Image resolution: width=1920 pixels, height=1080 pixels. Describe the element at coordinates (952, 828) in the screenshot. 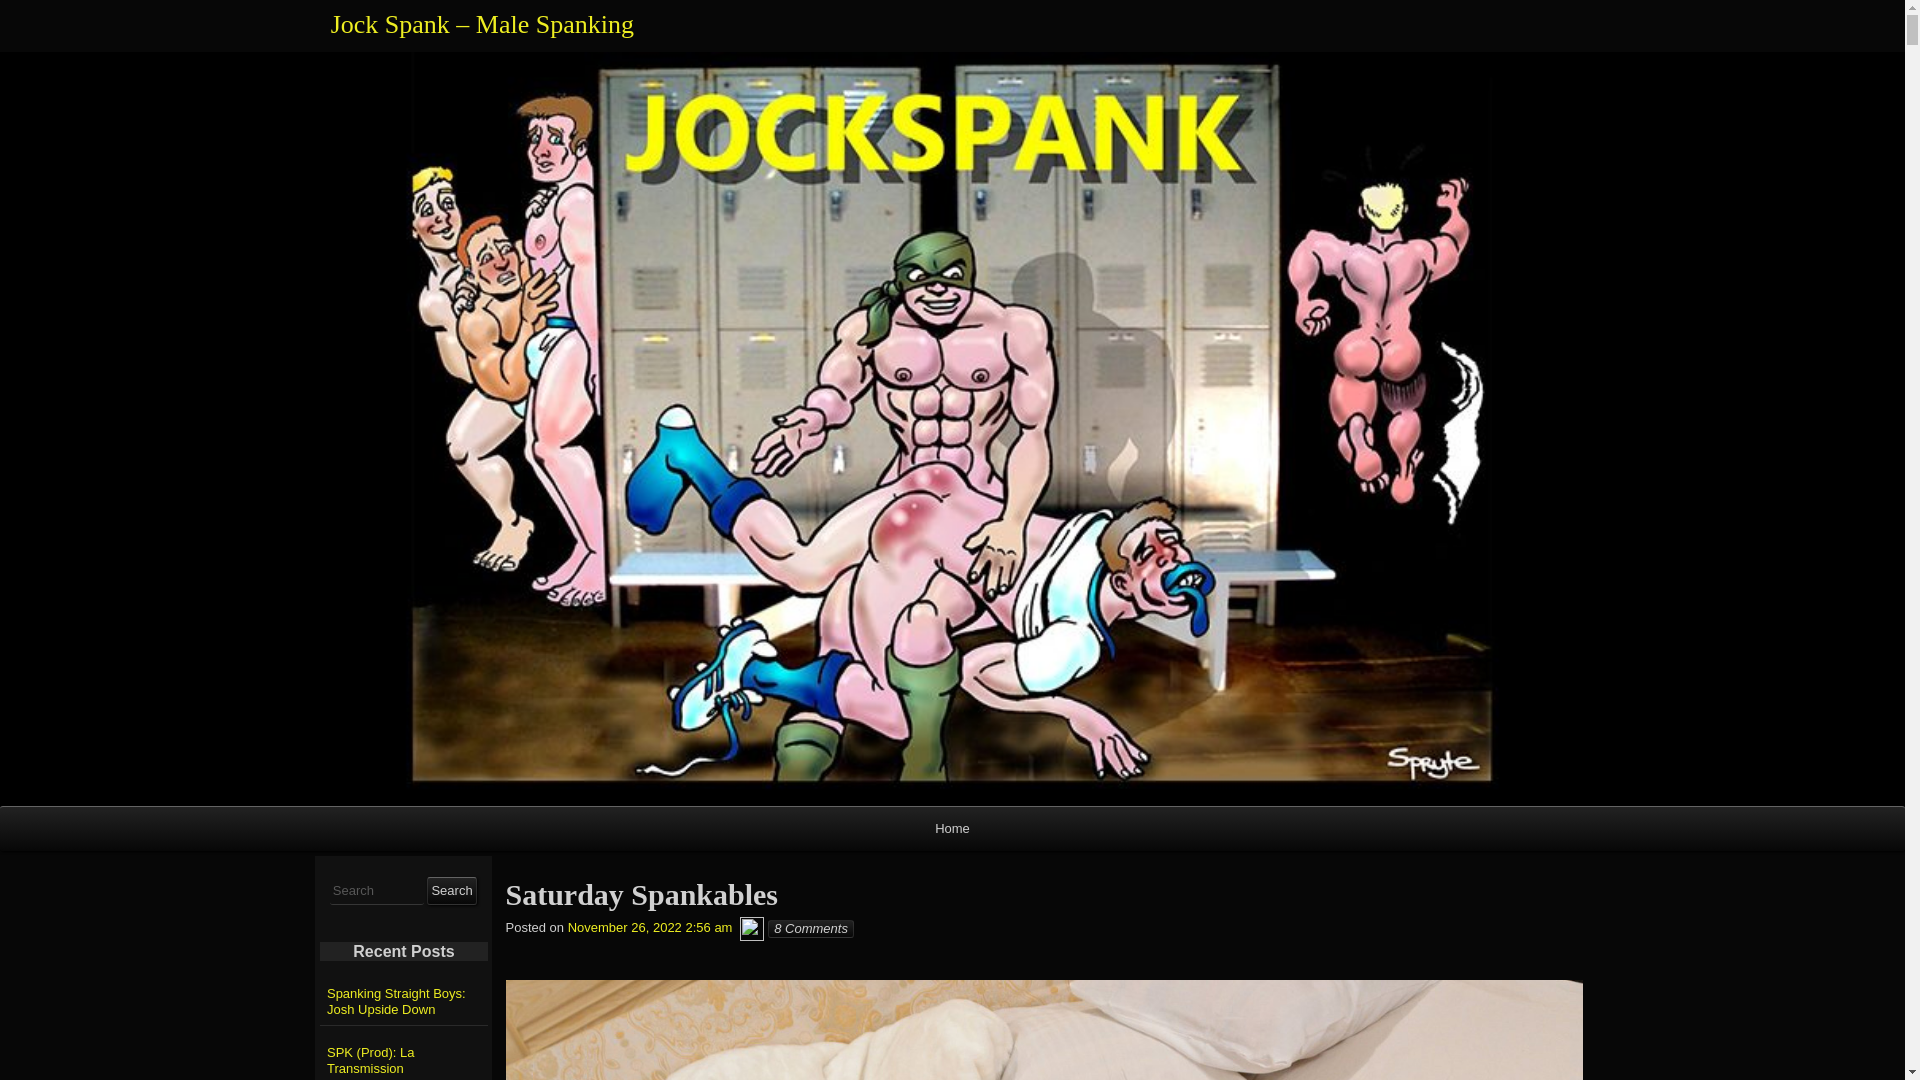

I see `Home` at that location.